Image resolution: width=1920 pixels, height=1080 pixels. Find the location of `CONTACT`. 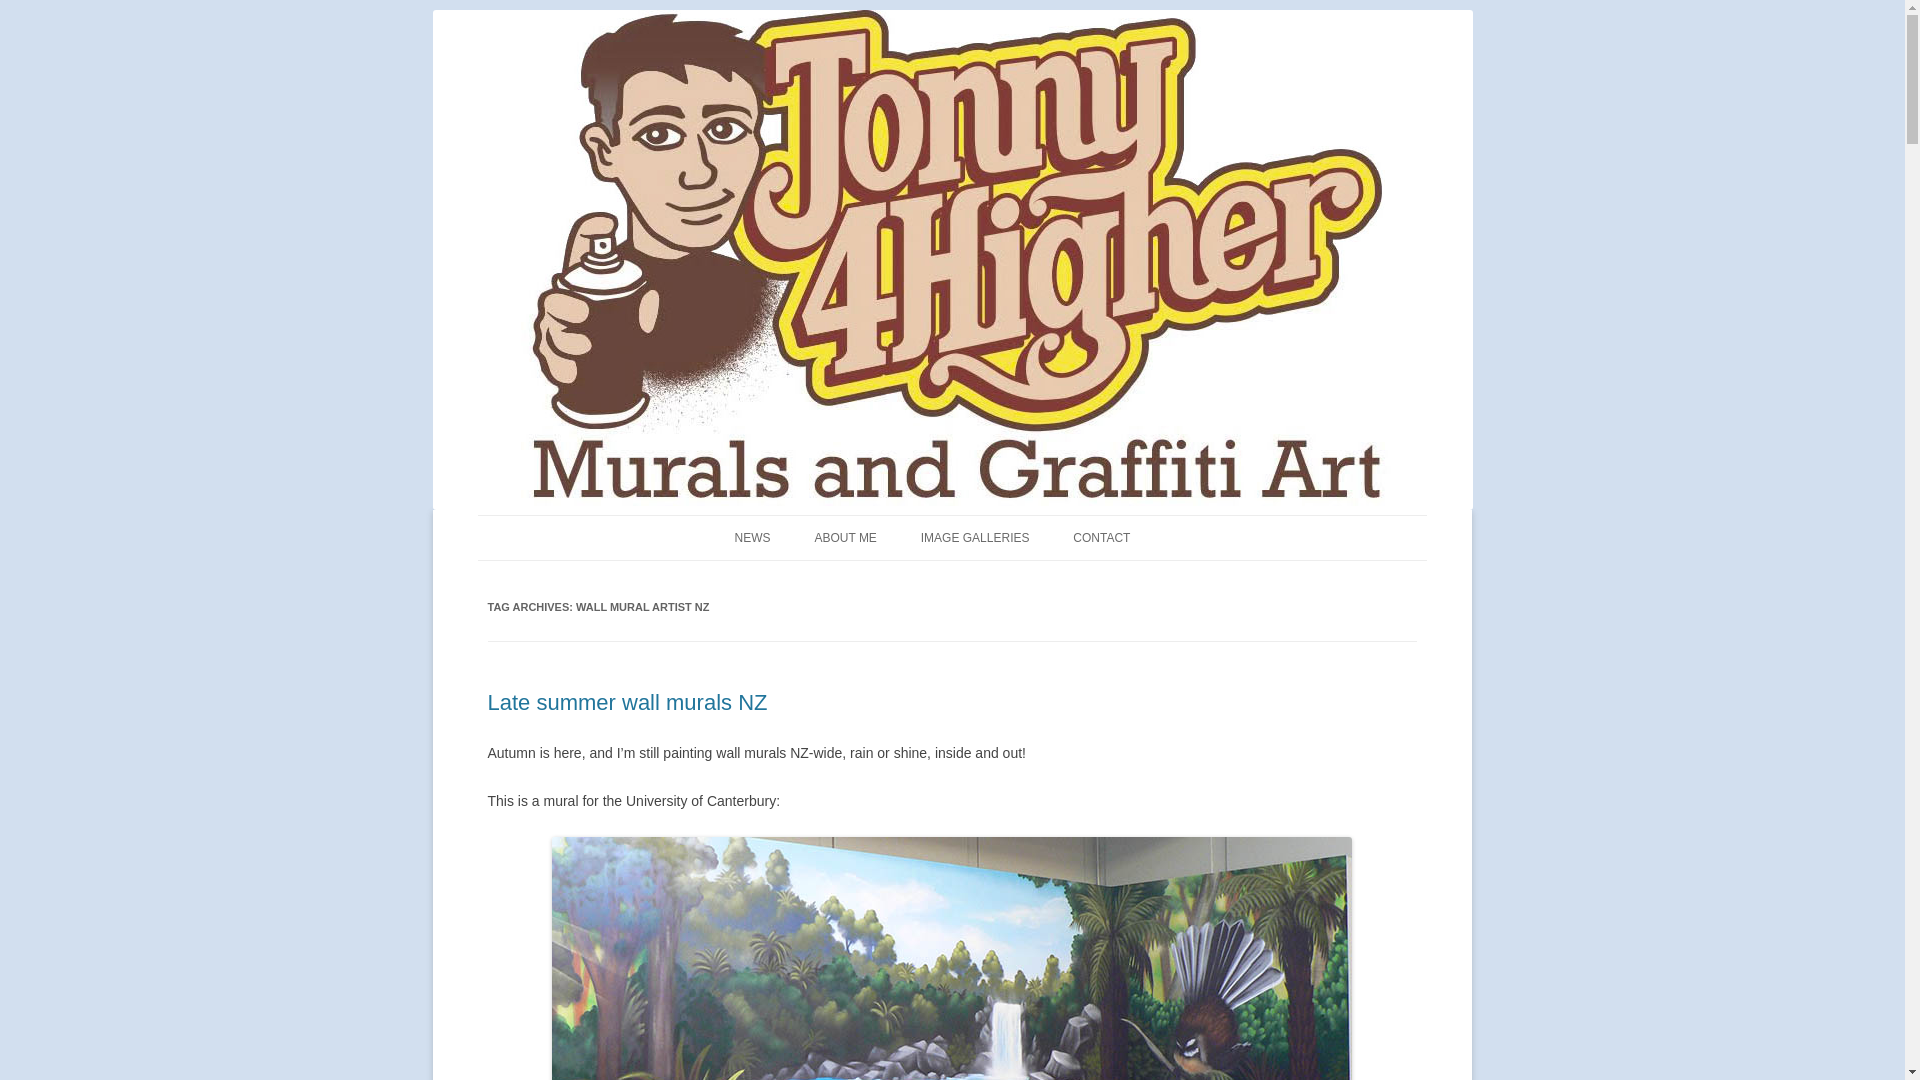

CONTACT is located at coordinates (1102, 538).